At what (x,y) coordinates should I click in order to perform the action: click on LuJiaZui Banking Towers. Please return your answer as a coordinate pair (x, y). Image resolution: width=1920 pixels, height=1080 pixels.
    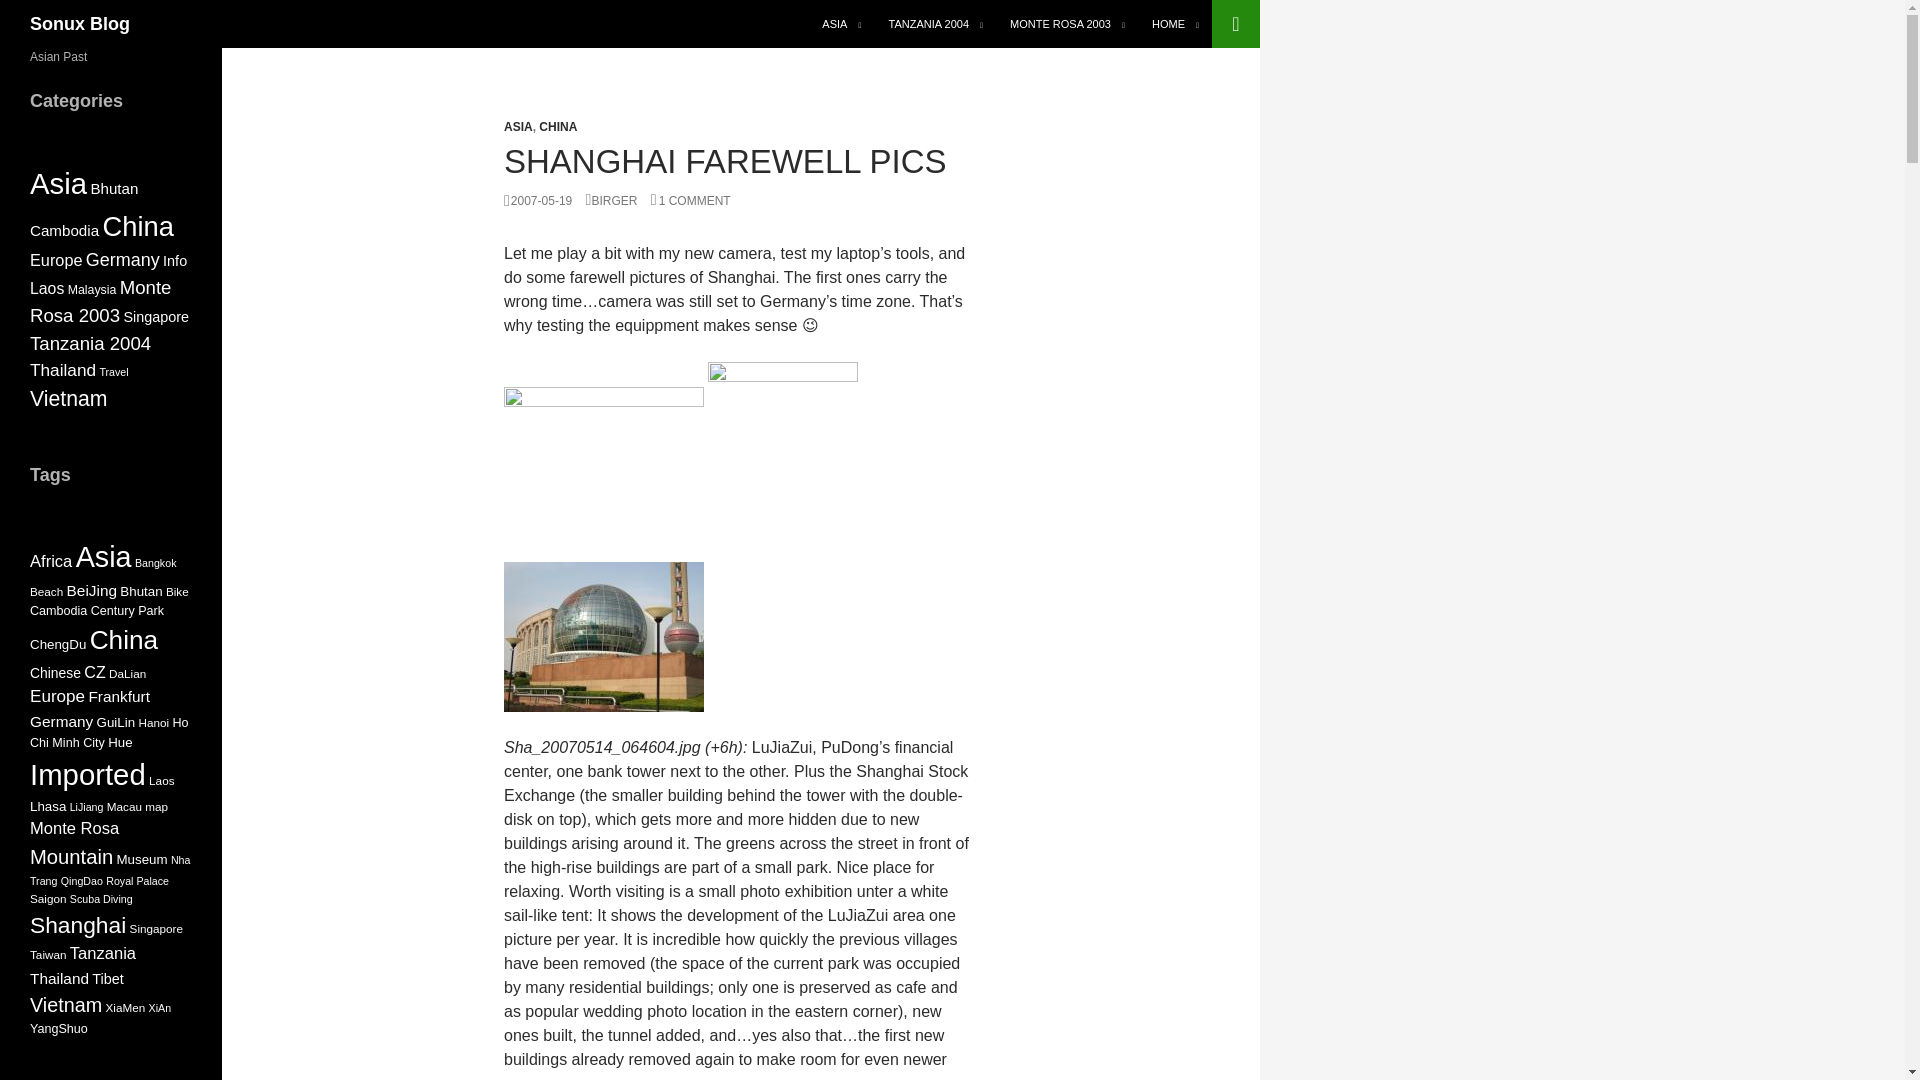
    Looking at the image, I should click on (604, 460).